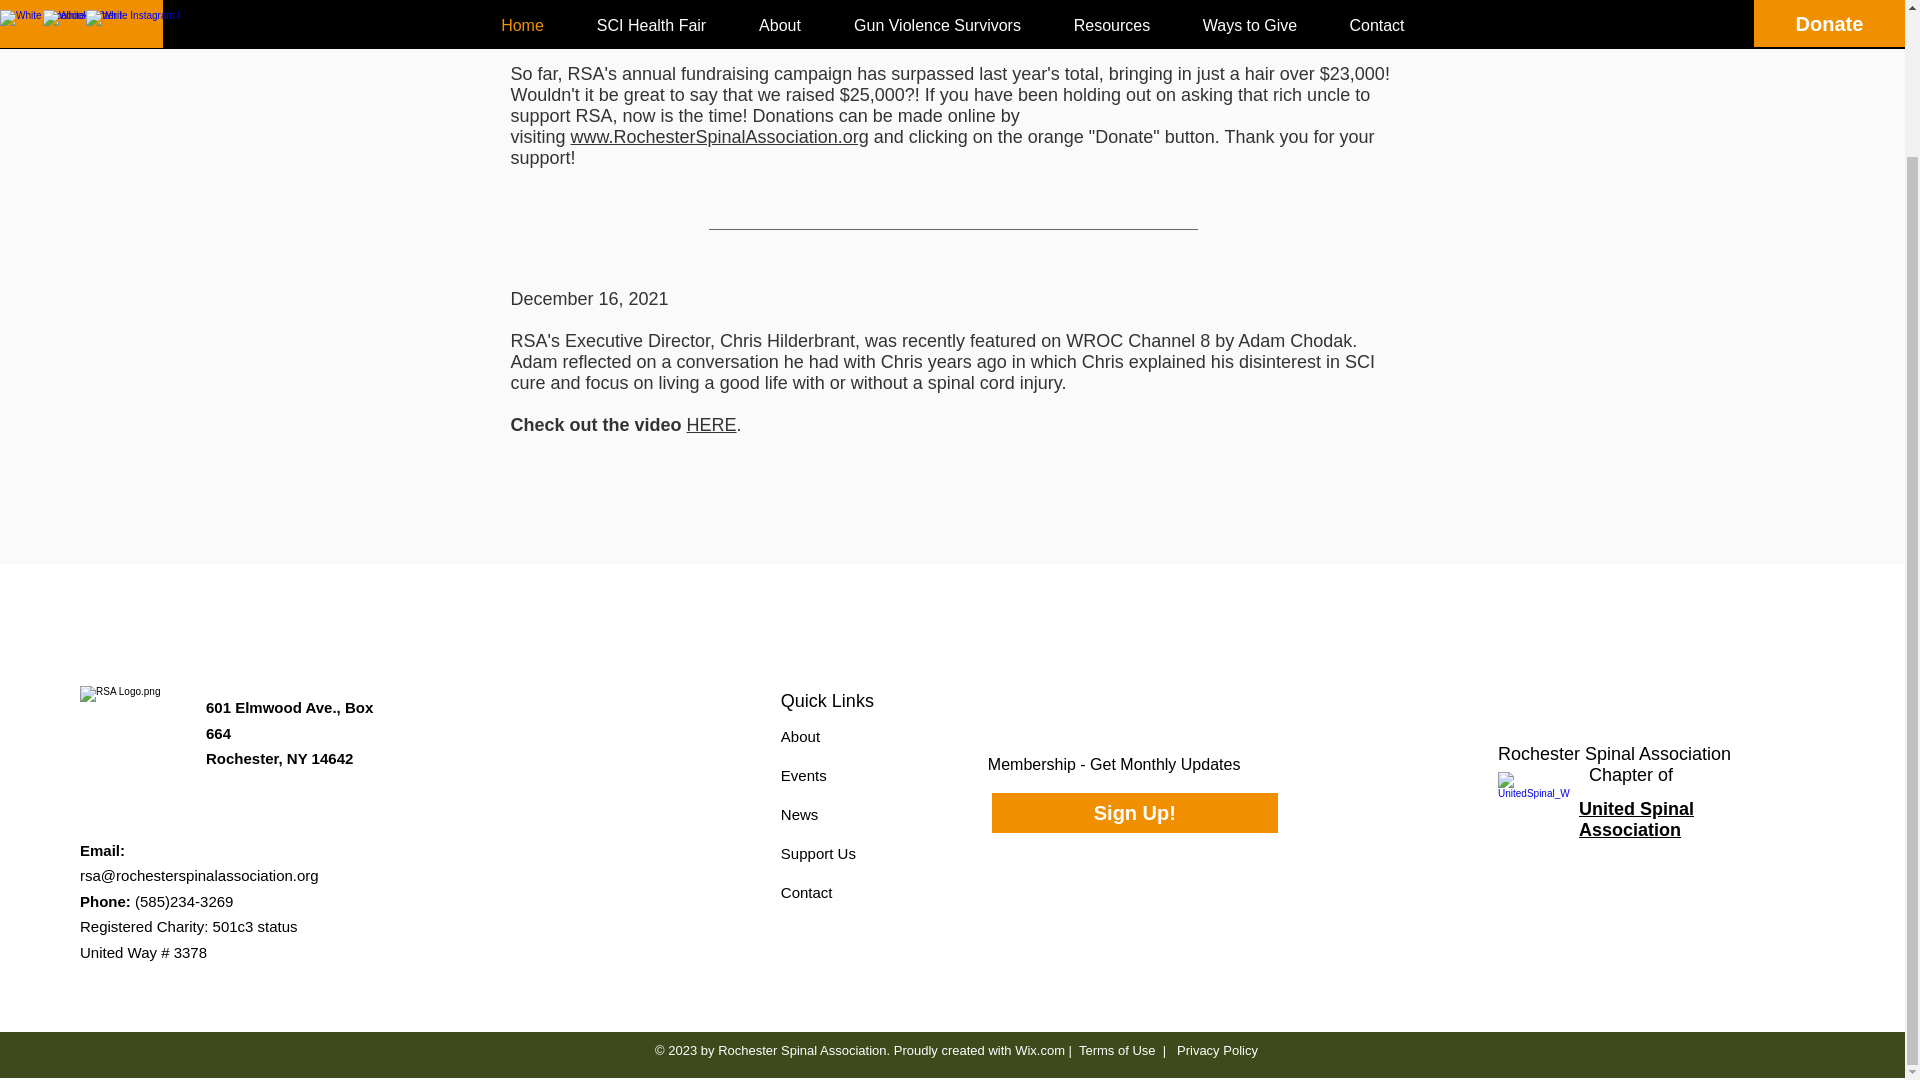  I want to click on Sign Up!, so click(1135, 812).